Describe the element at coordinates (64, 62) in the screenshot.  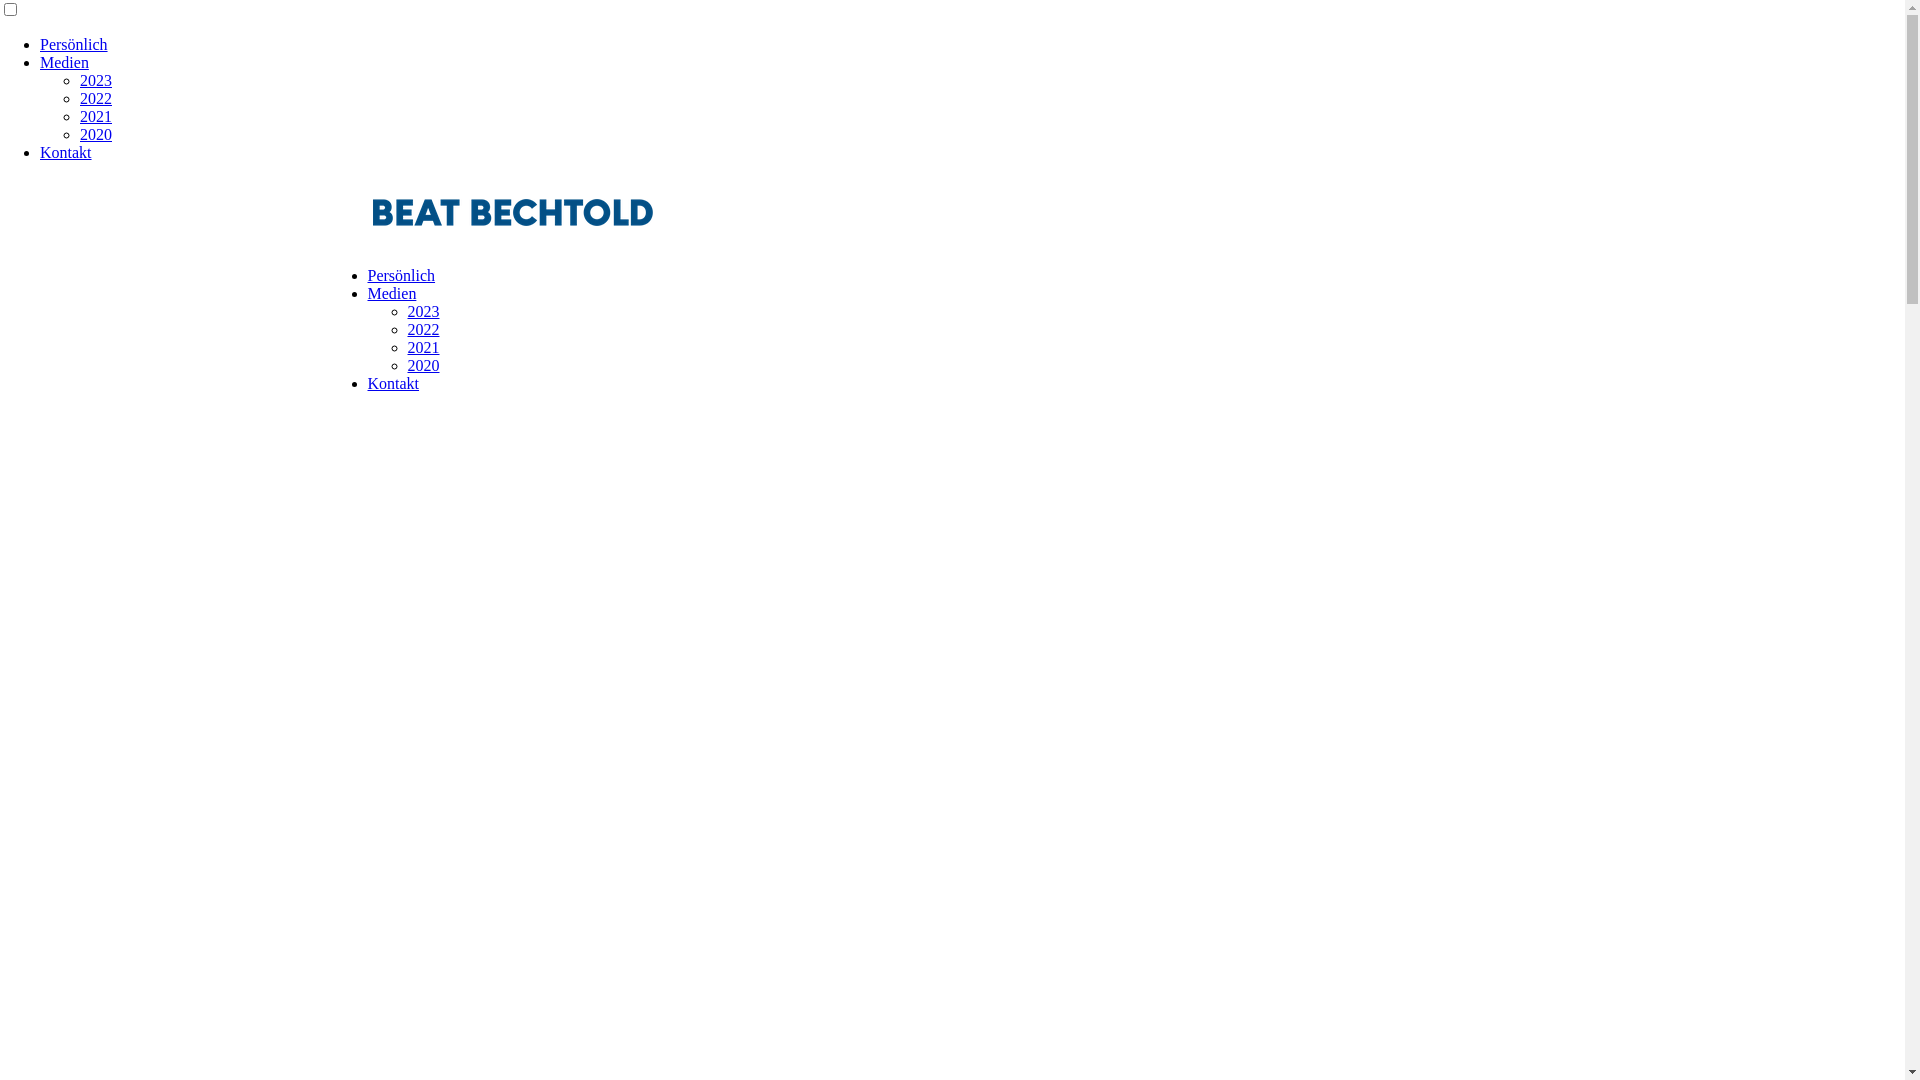
I see `Medien` at that location.